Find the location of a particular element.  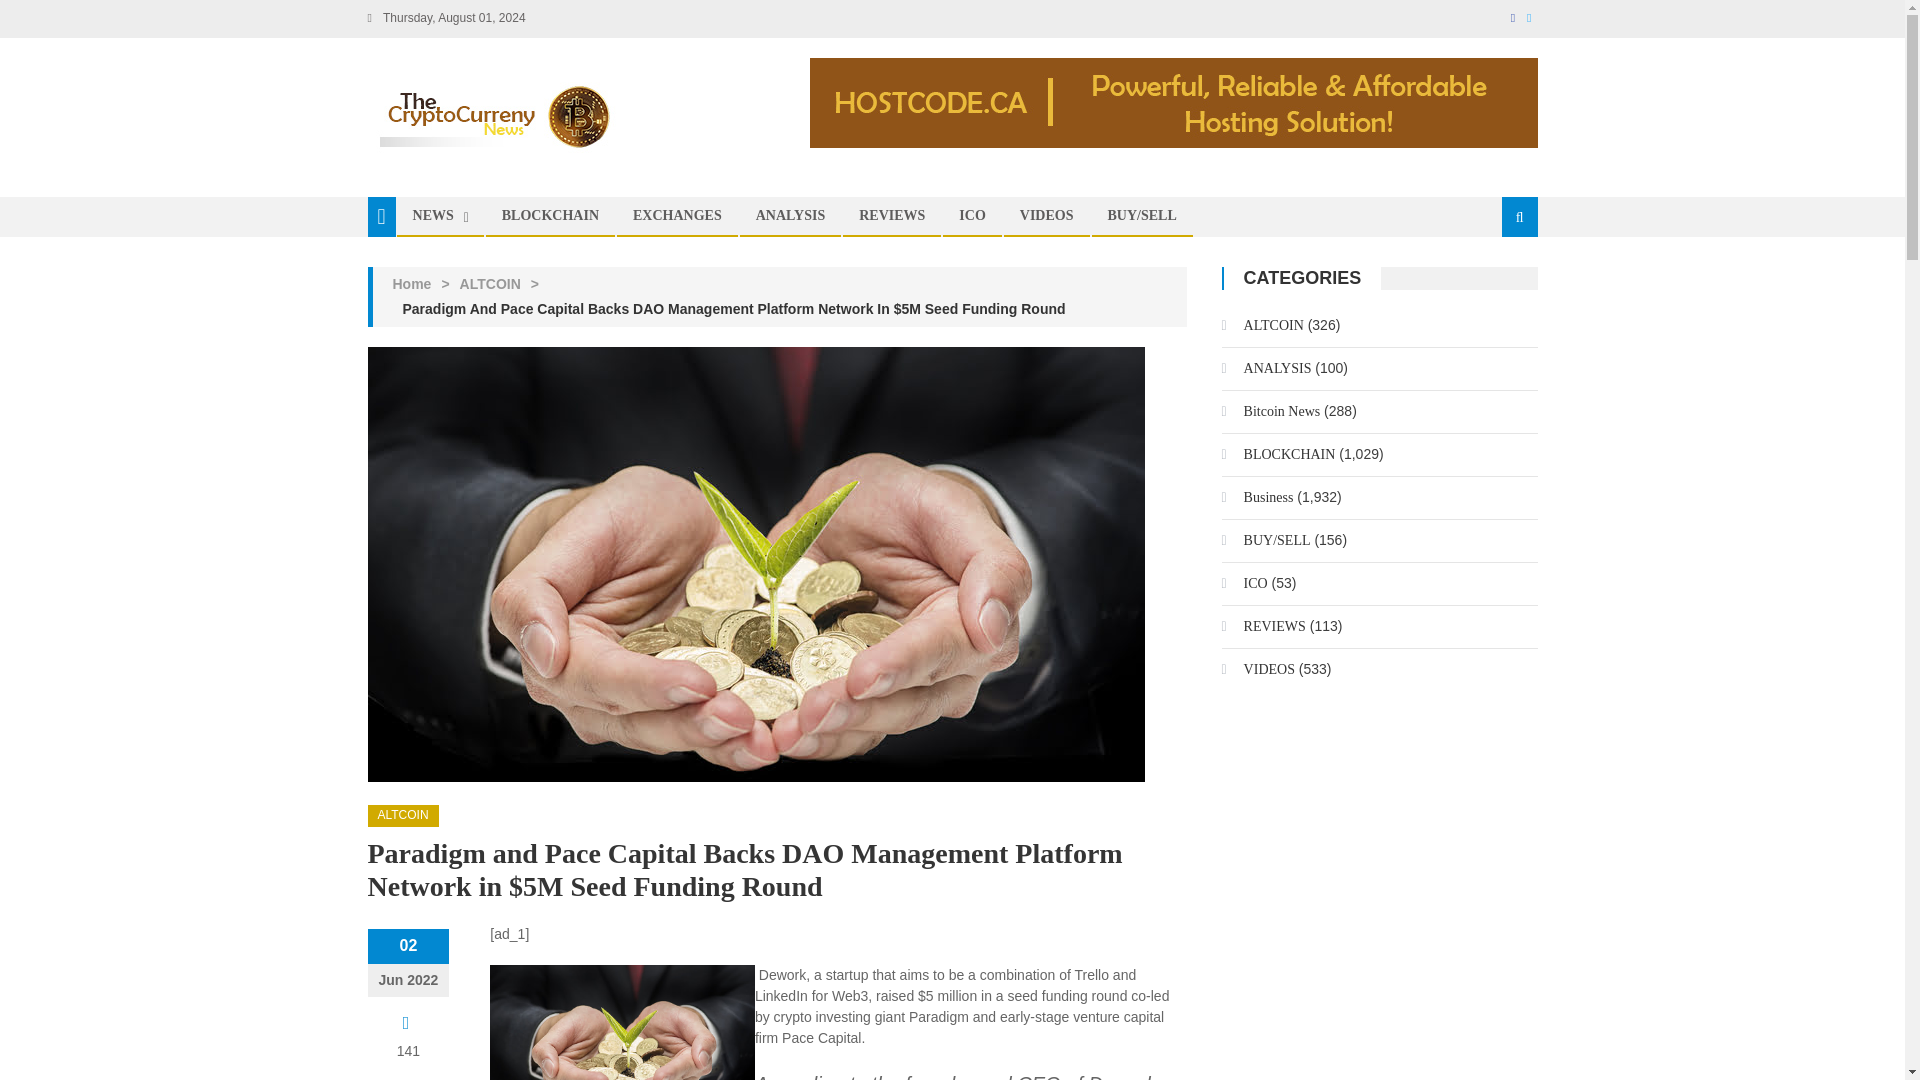

Search is located at coordinates (1495, 284).